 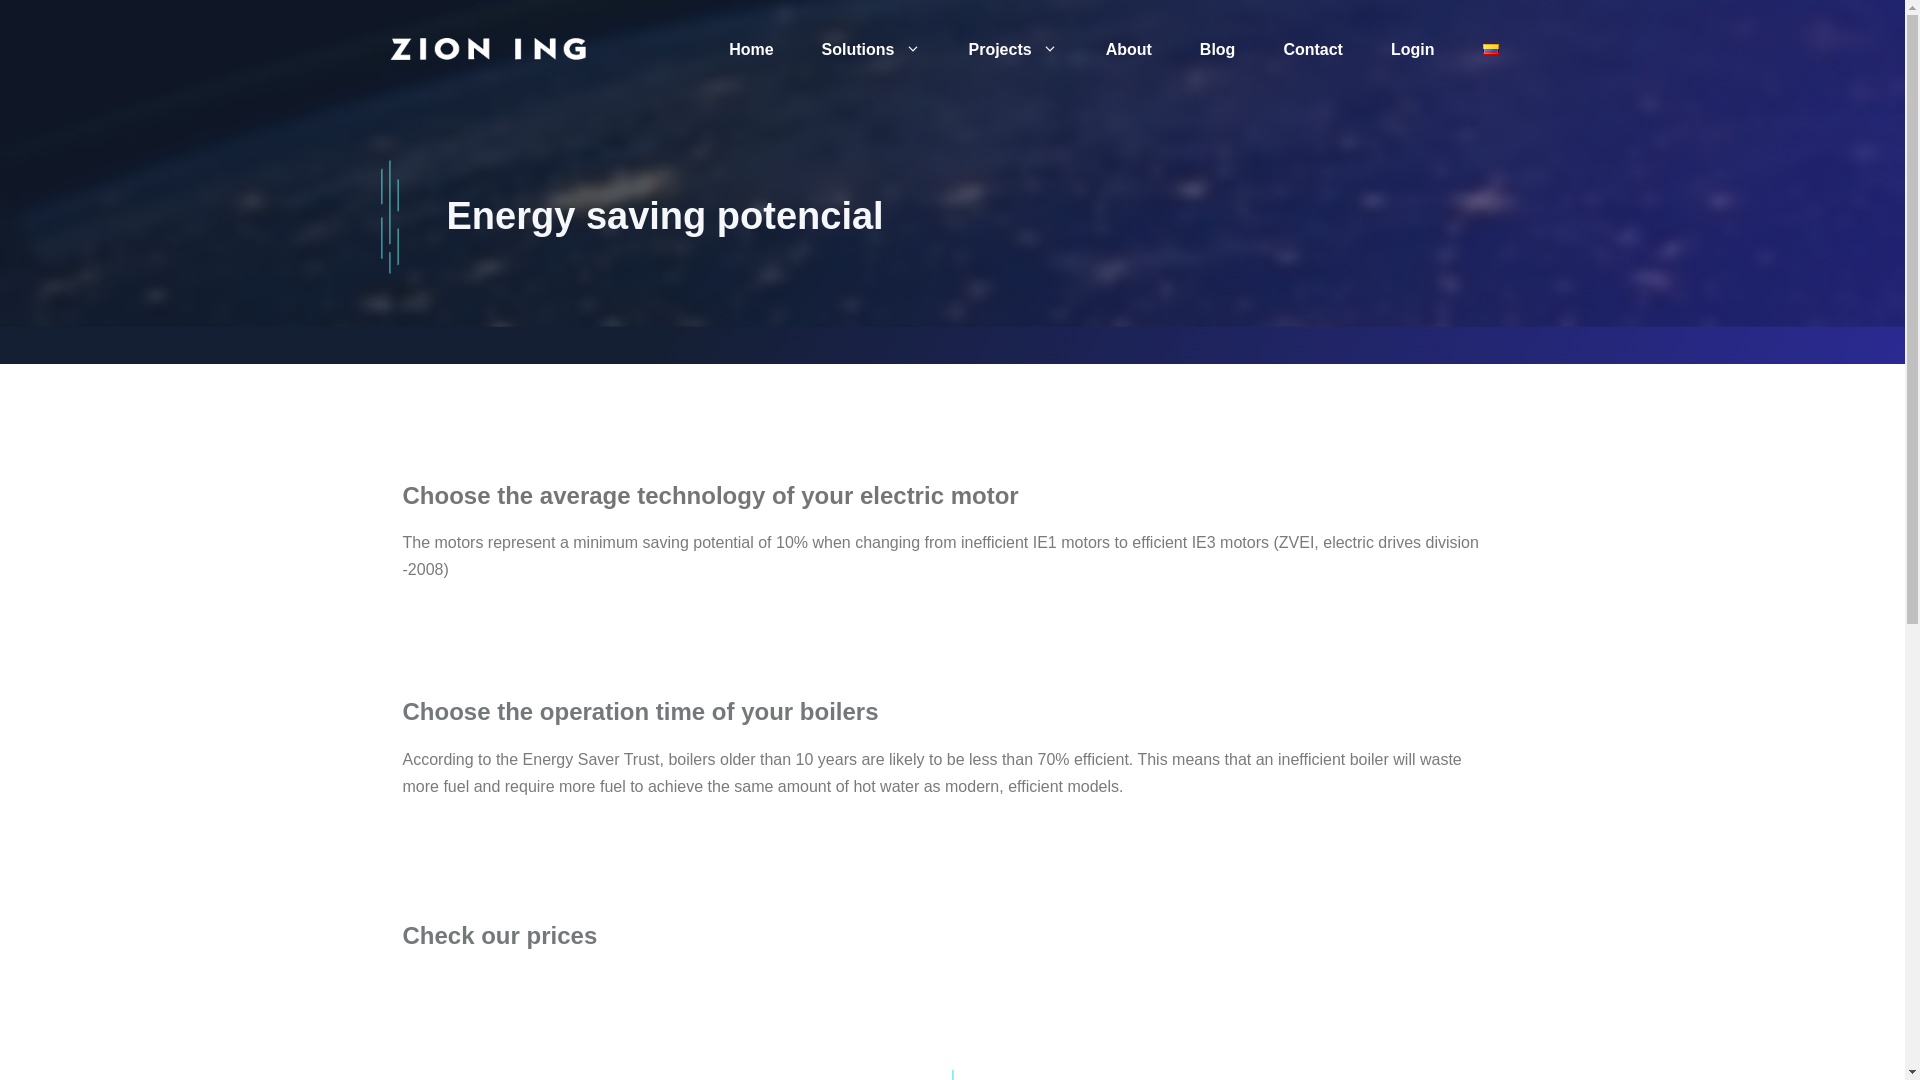 I want to click on Solutions, so click(x=871, y=50).